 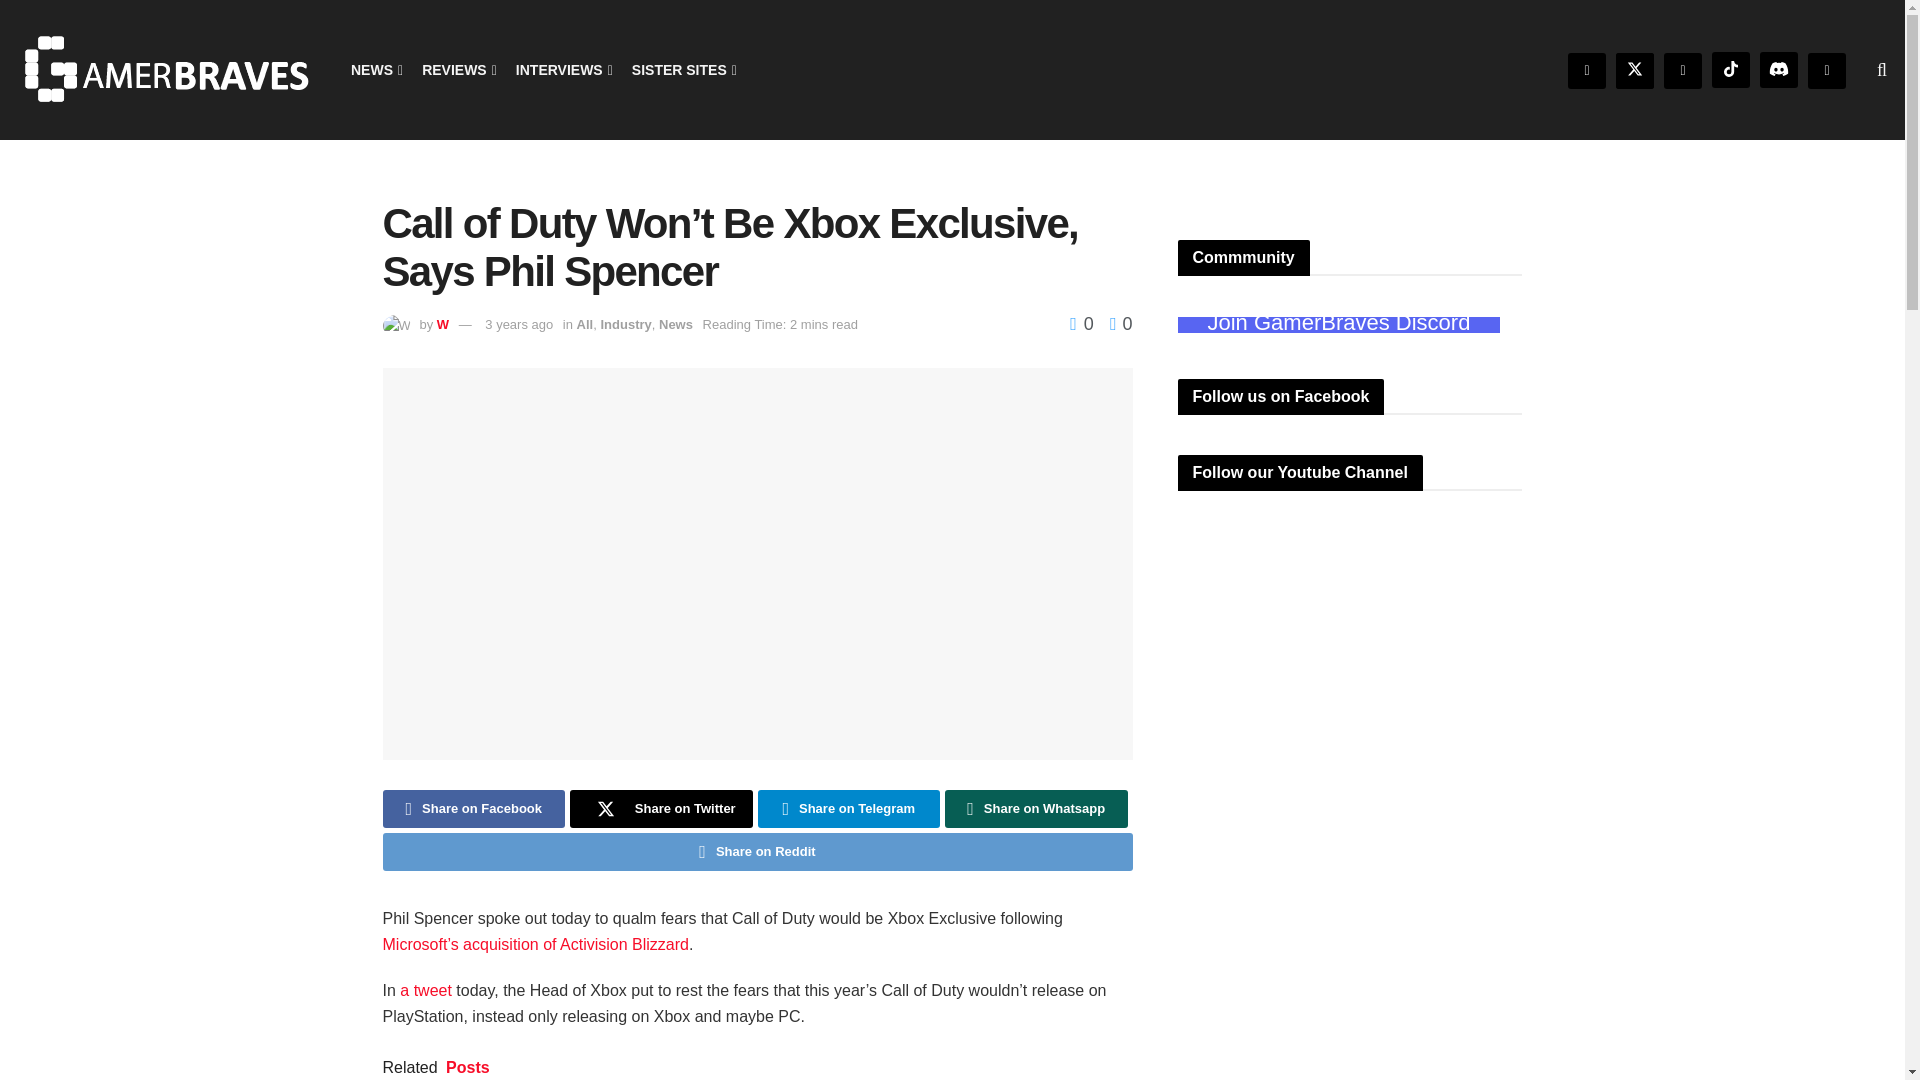 I want to click on NEWS, so click(x=375, y=70).